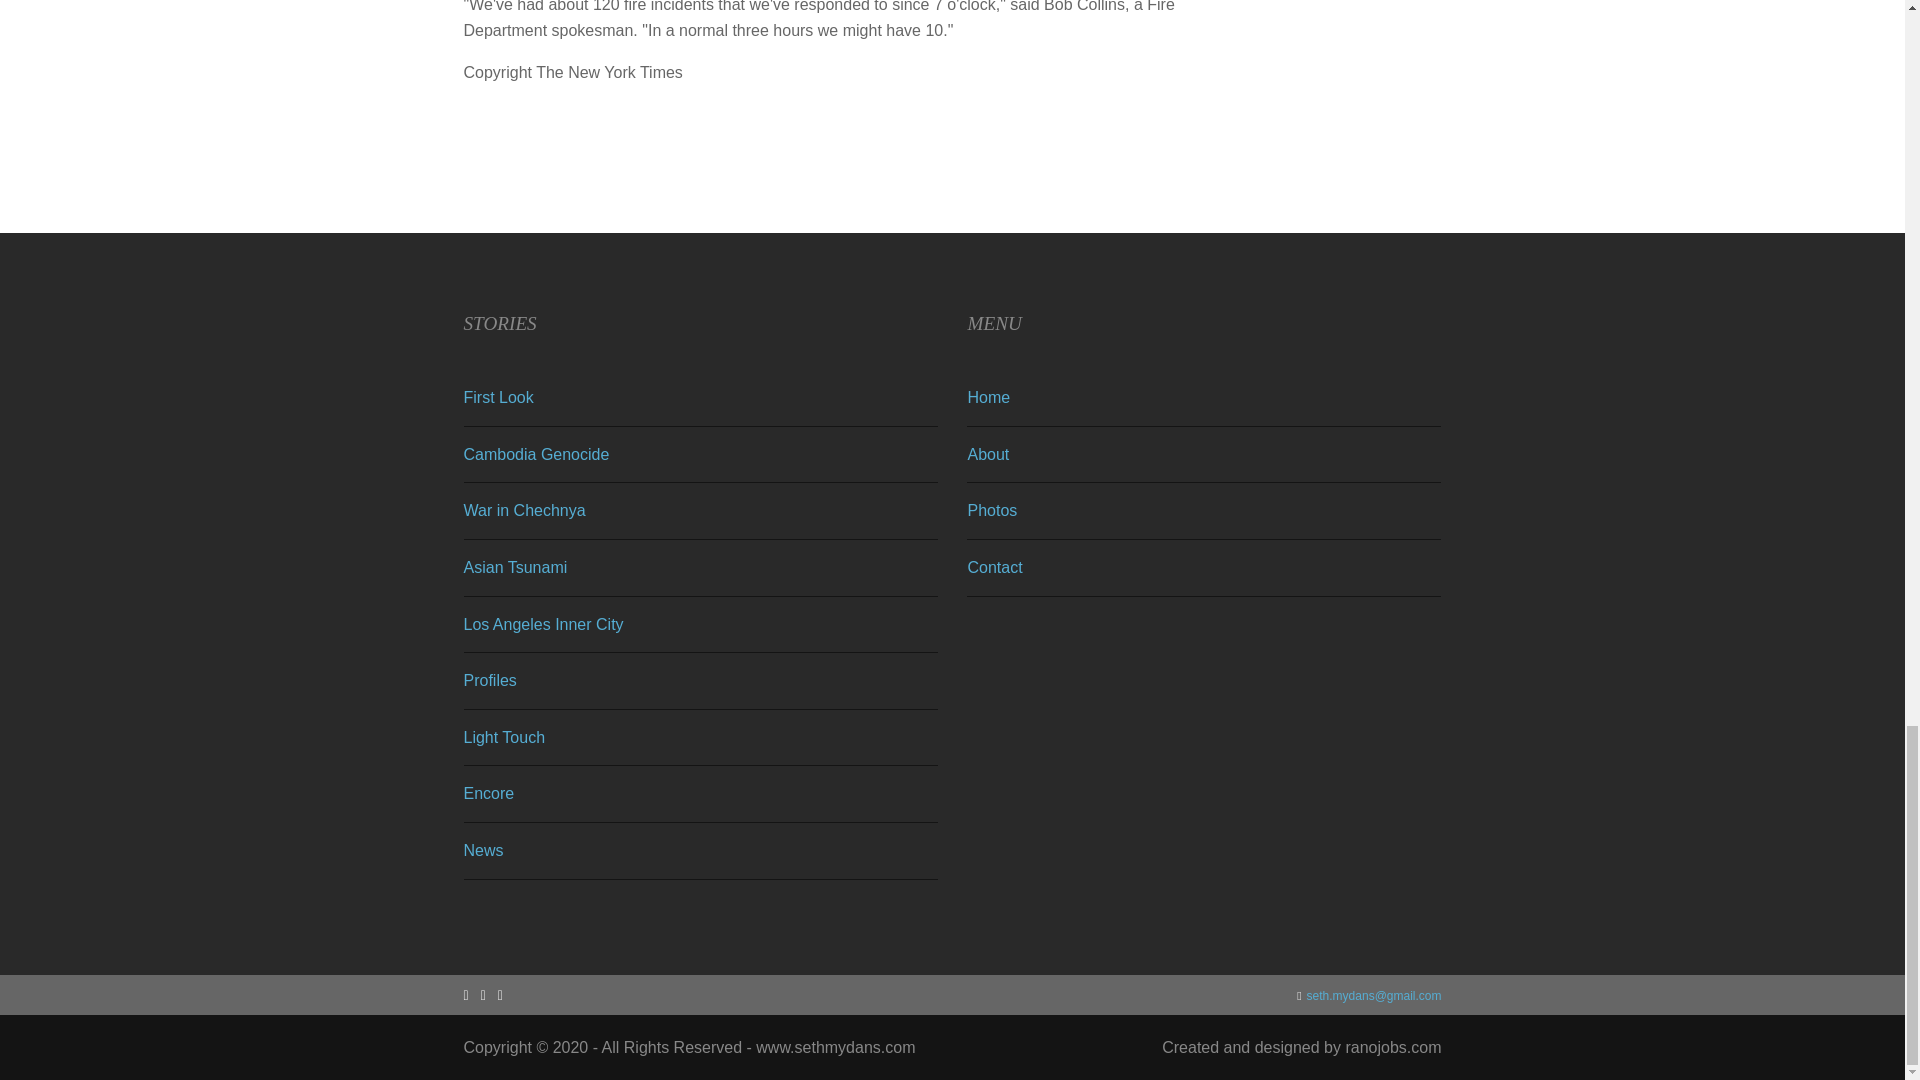 This screenshot has height=1080, width=1920. Describe the element at coordinates (524, 510) in the screenshot. I see `War in Chechnya` at that location.